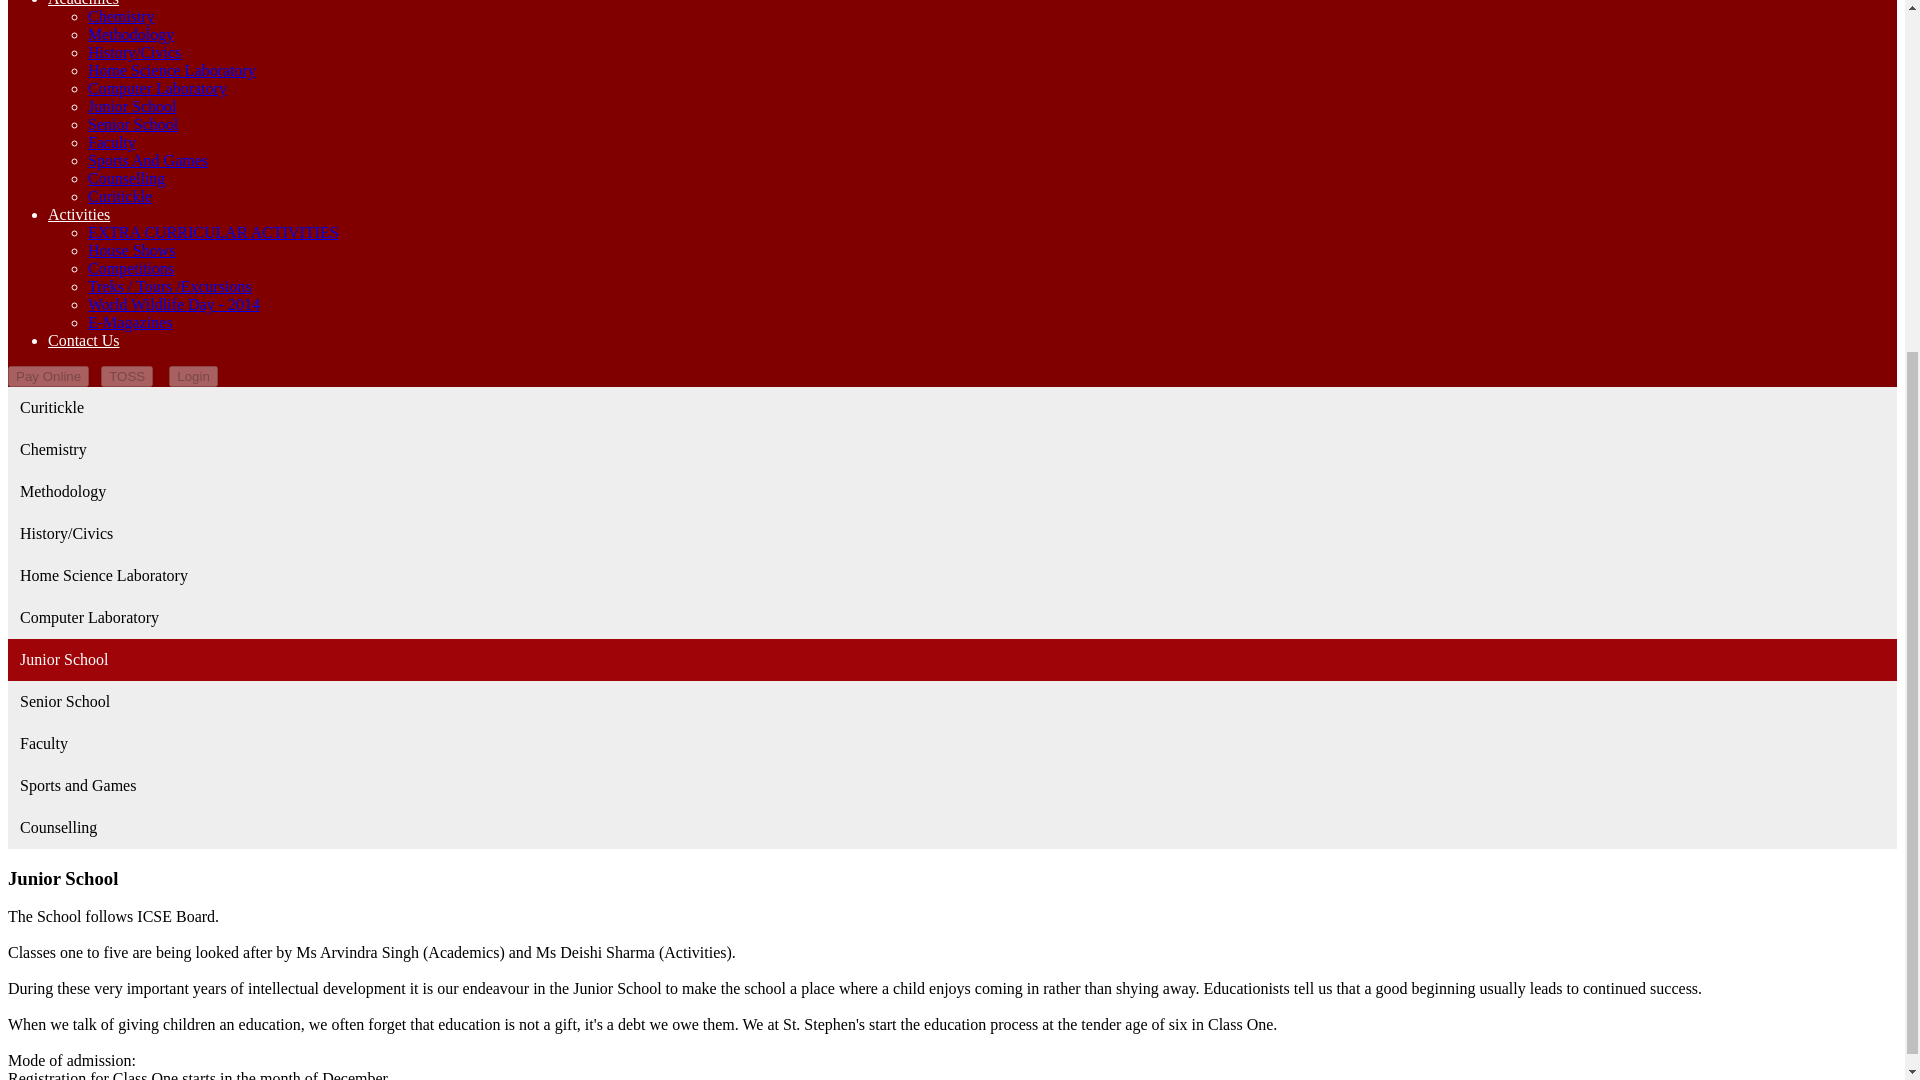 The image size is (1920, 1080). I want to click on Counselling, so click(126, 178).